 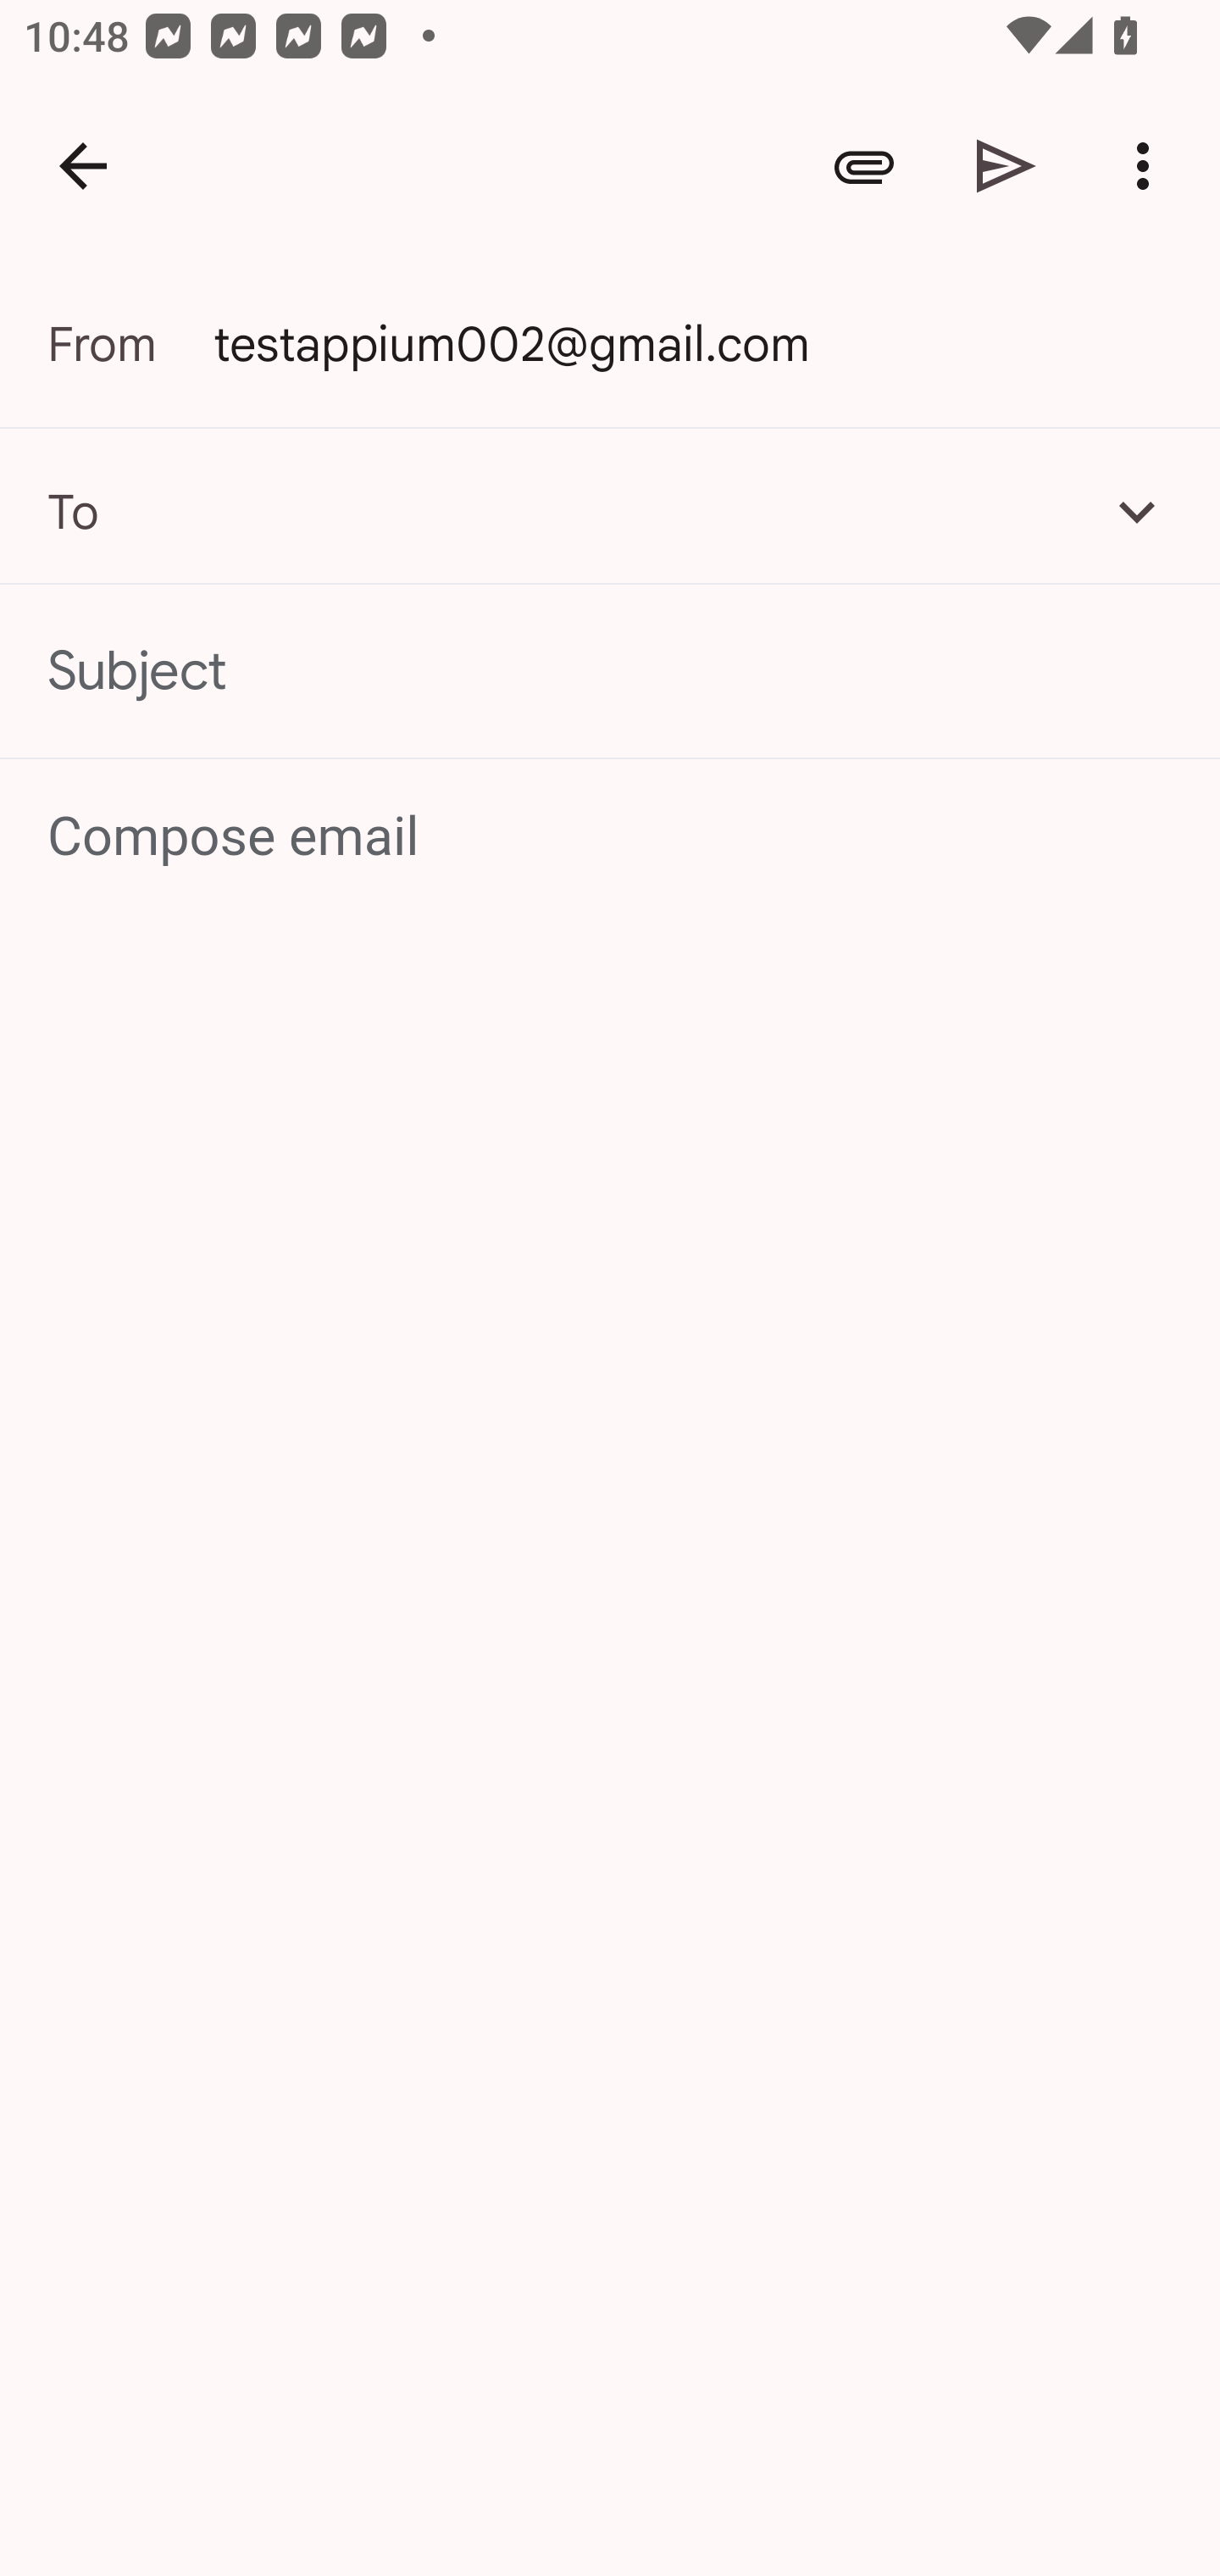 I want to click on More options, so click(x=1149, y=166).